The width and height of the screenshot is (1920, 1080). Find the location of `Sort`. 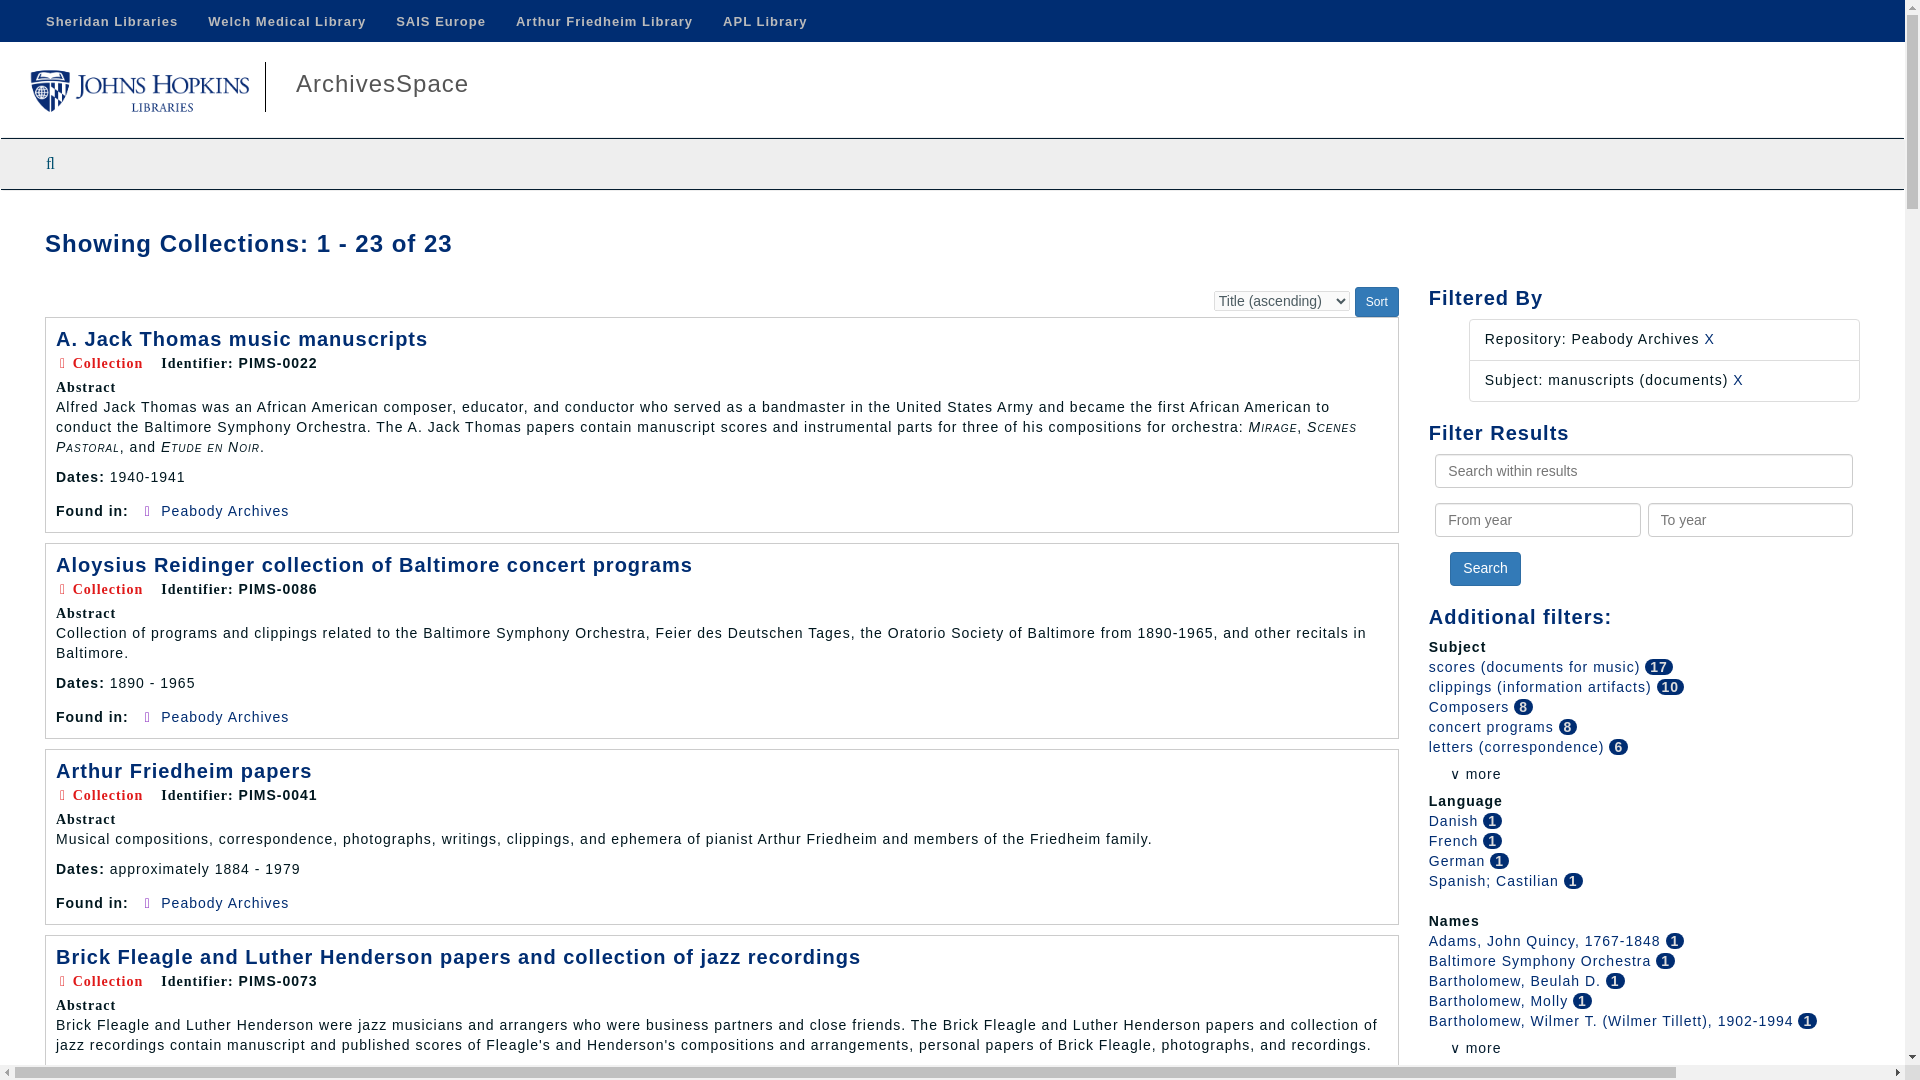

Sort is located at coordinates (1377, 302).